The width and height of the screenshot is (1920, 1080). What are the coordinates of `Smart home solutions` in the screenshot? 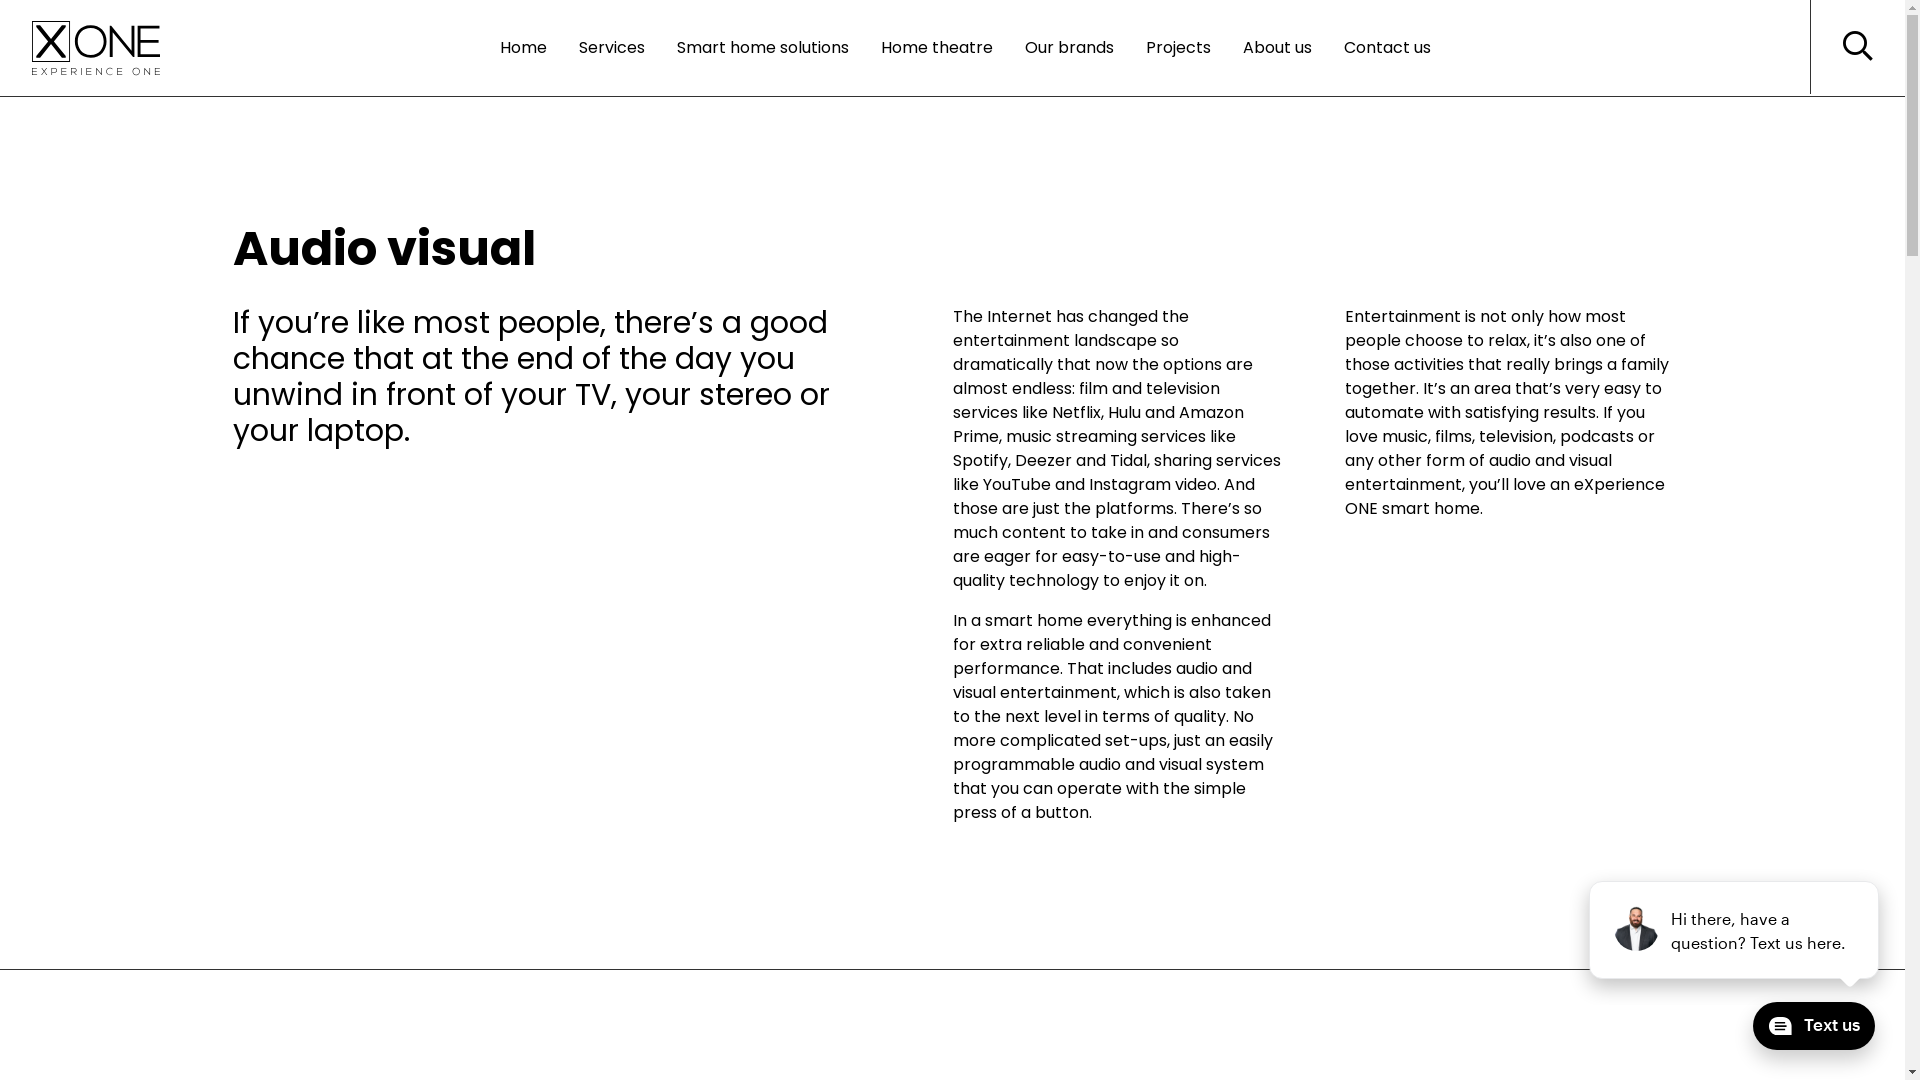 It's located at (763, 48).